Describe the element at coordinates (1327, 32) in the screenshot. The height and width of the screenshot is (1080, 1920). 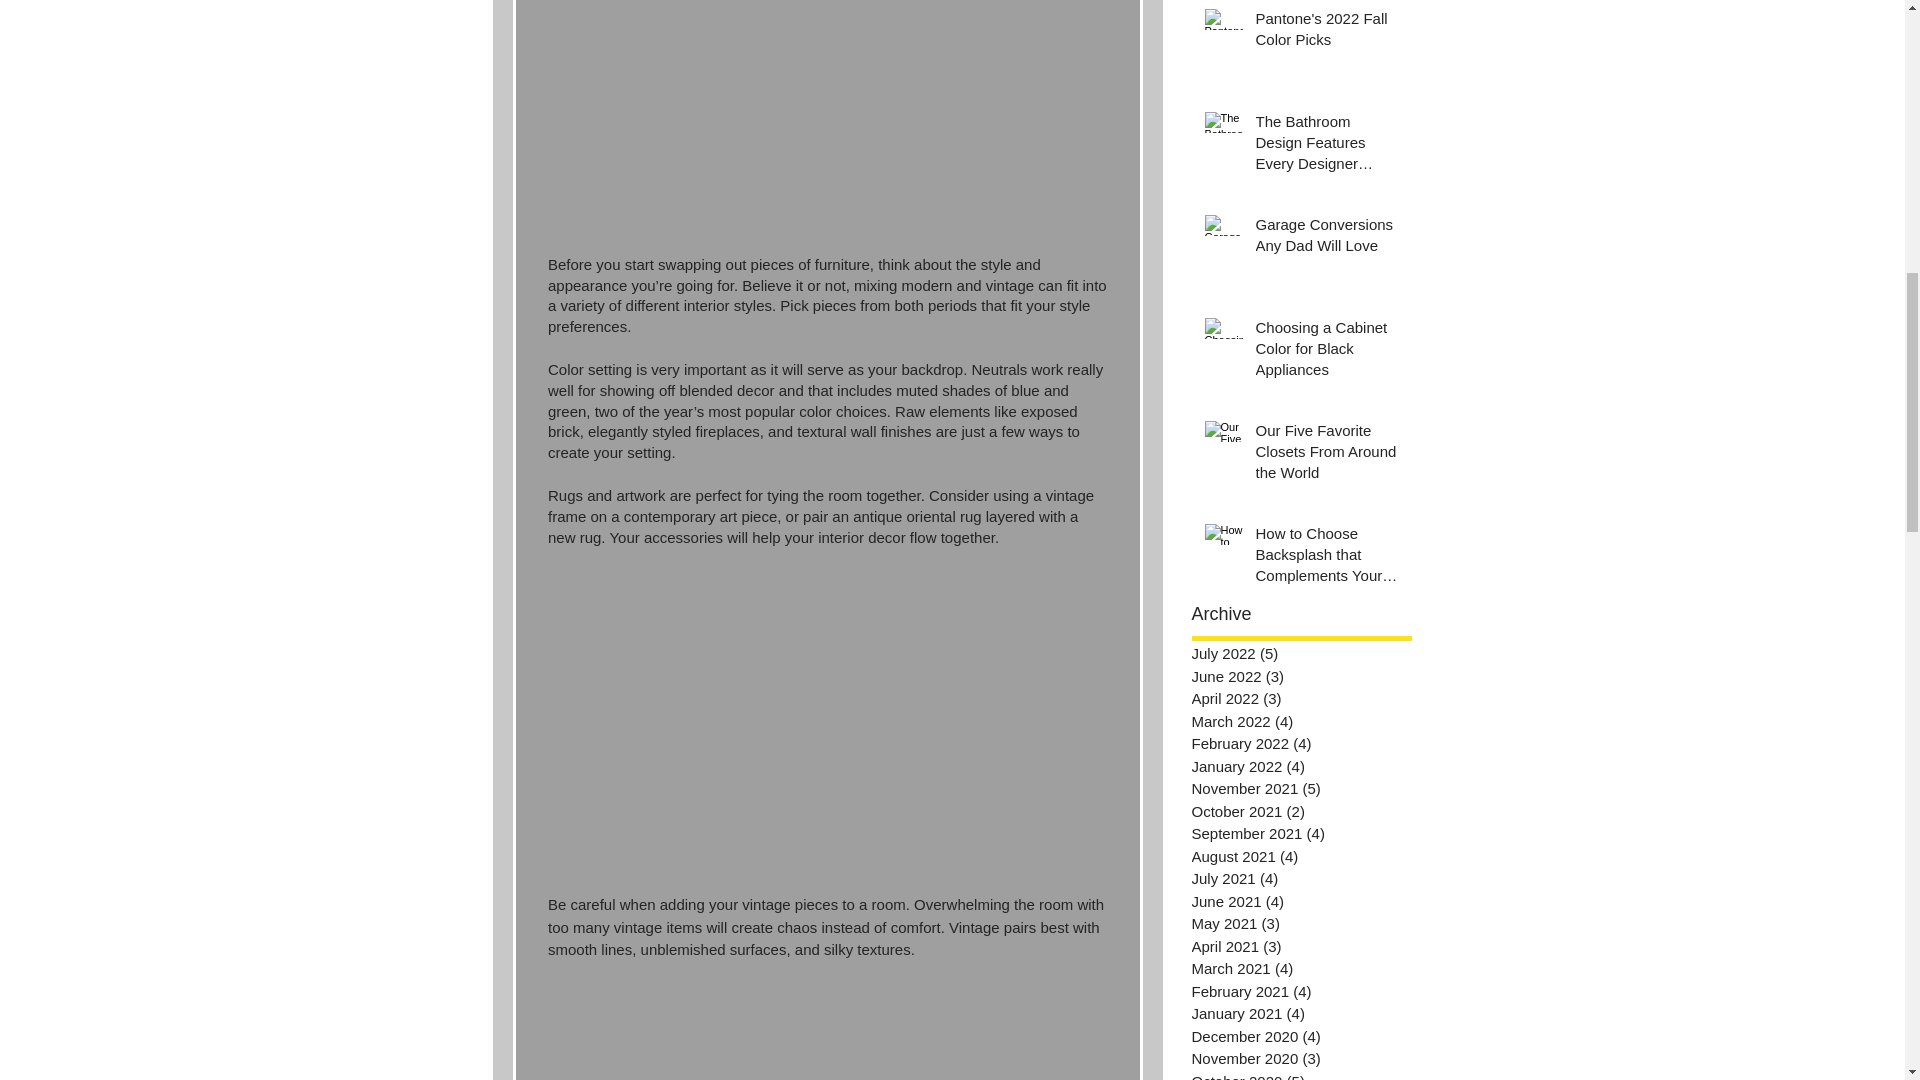
I see `Pantone's 2022 Fall Color Picks` at that location.